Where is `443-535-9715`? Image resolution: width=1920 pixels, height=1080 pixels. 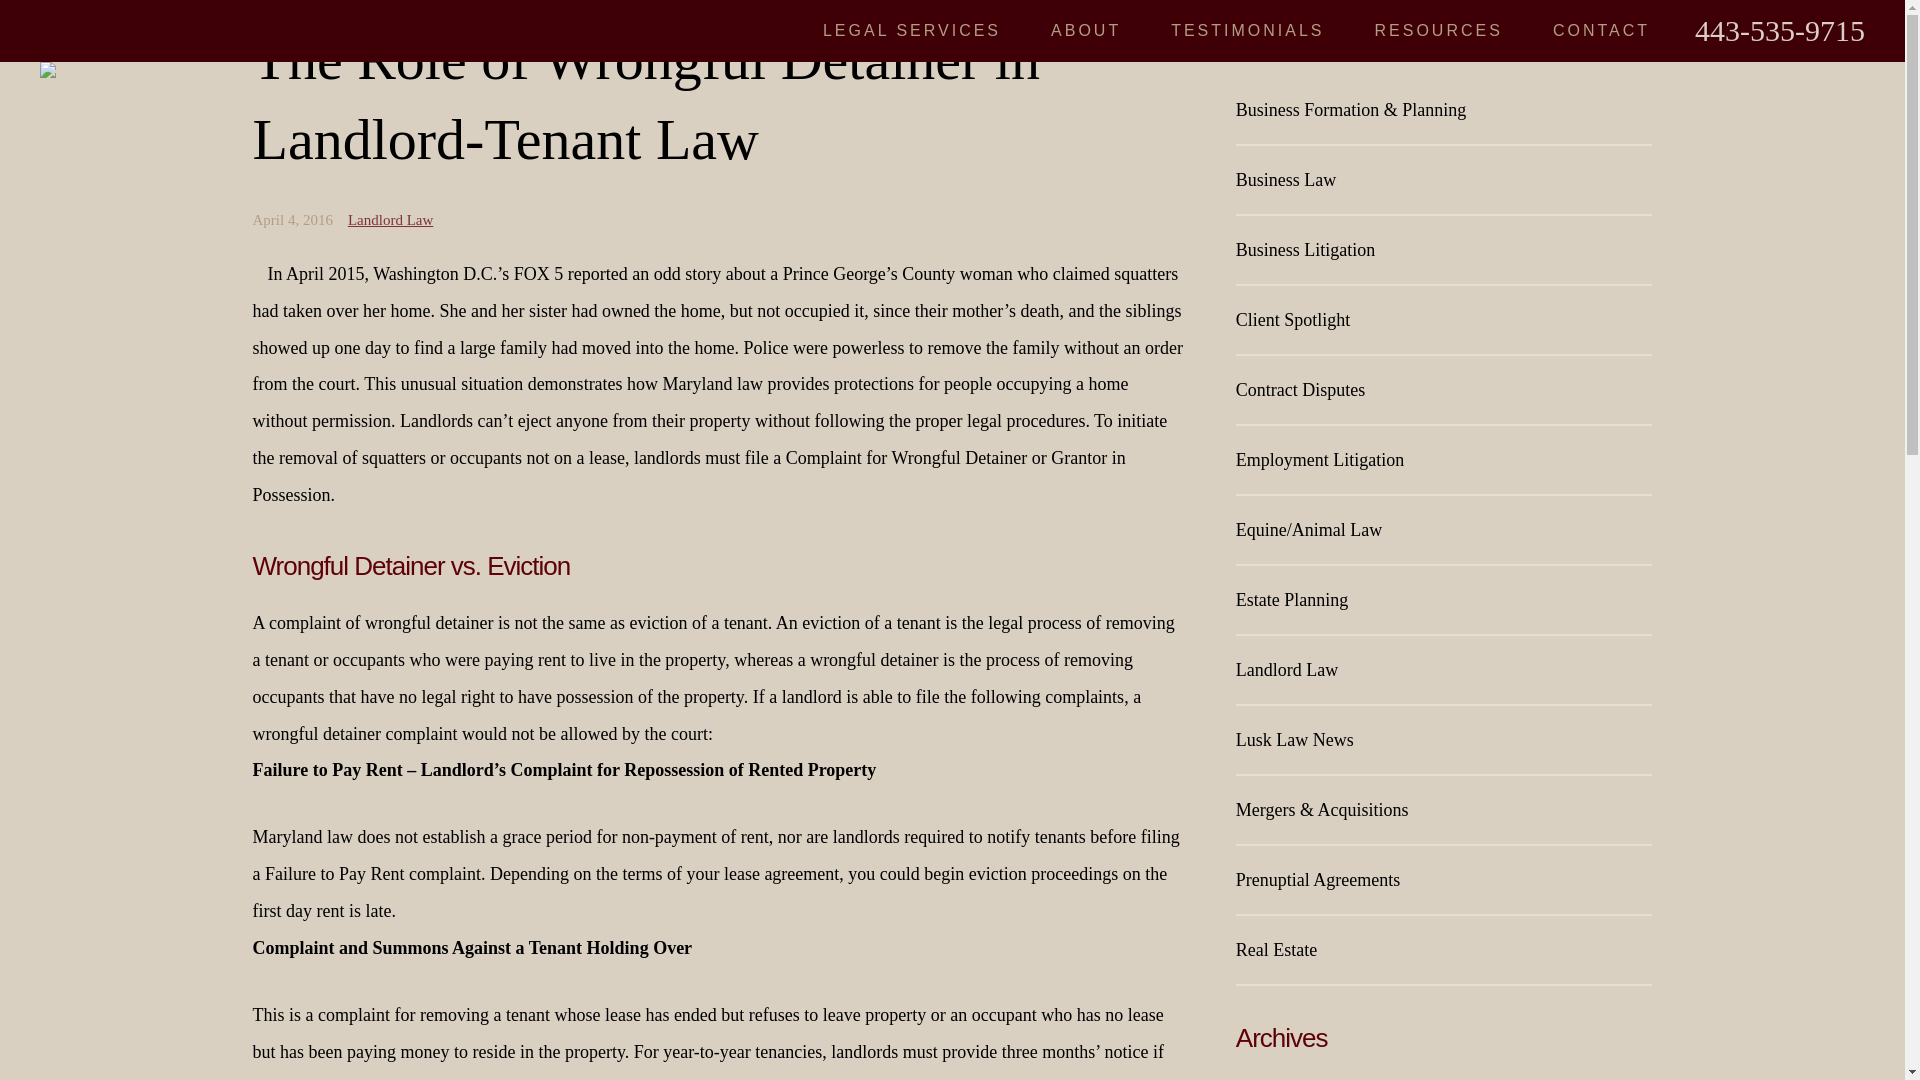 443-535-9715 is located at coordinates (1780, 30).